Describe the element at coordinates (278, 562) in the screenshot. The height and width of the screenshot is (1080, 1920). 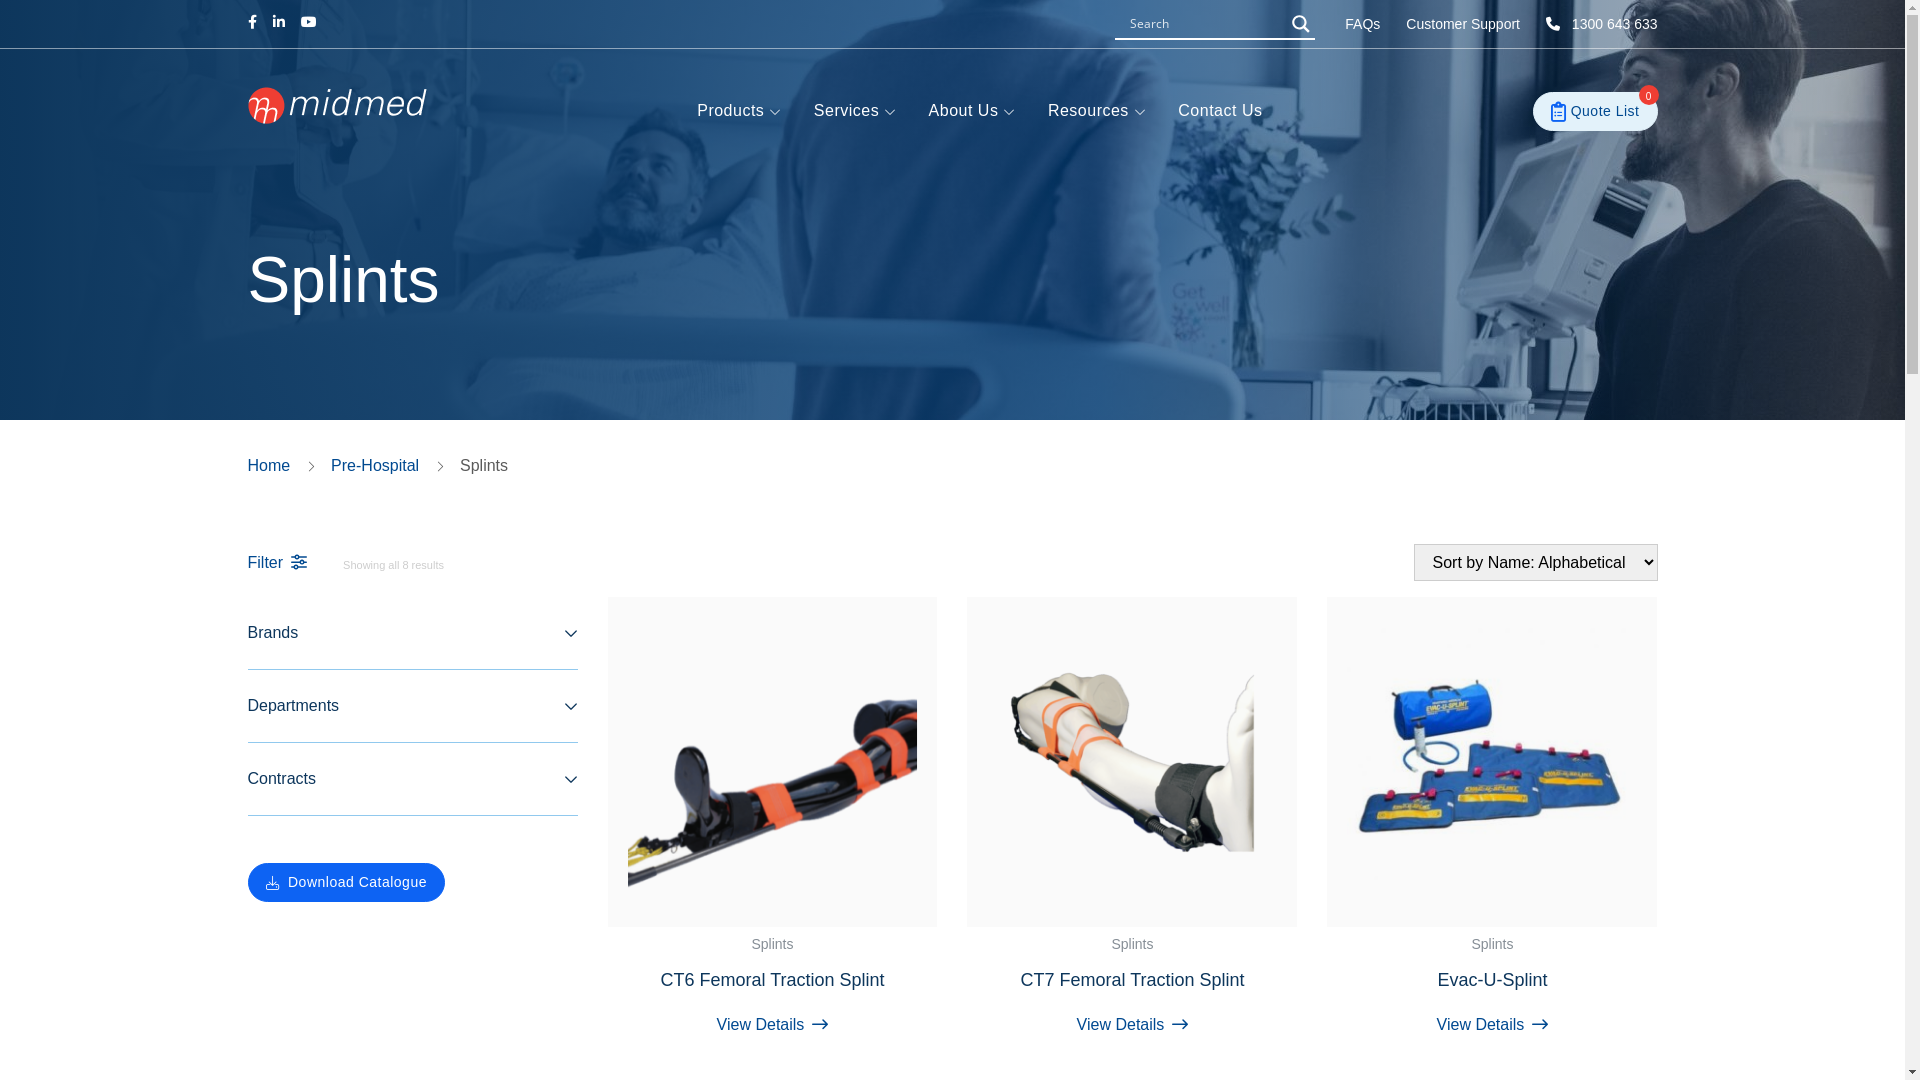
I see `Filter` at that location.